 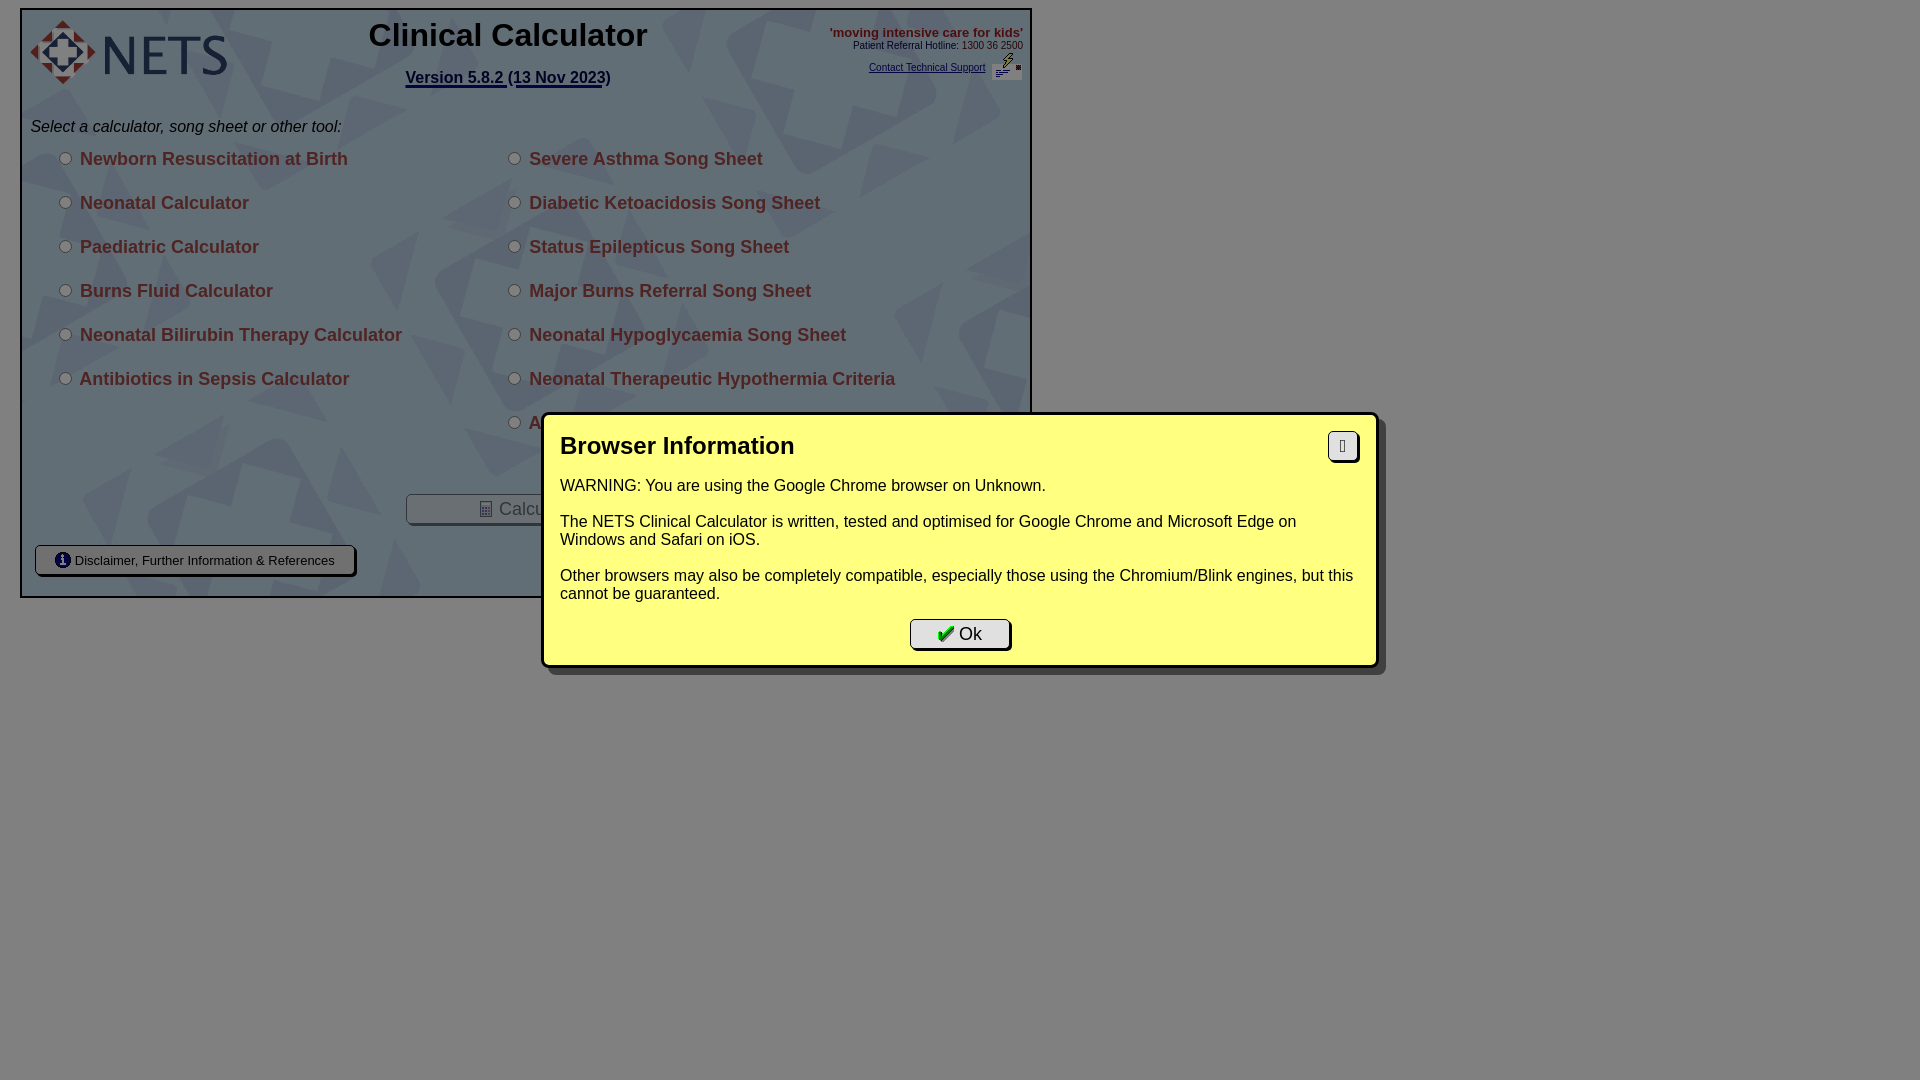 I want to click on  Disclaimer, Further Information & References, so click(x=195, y=560).